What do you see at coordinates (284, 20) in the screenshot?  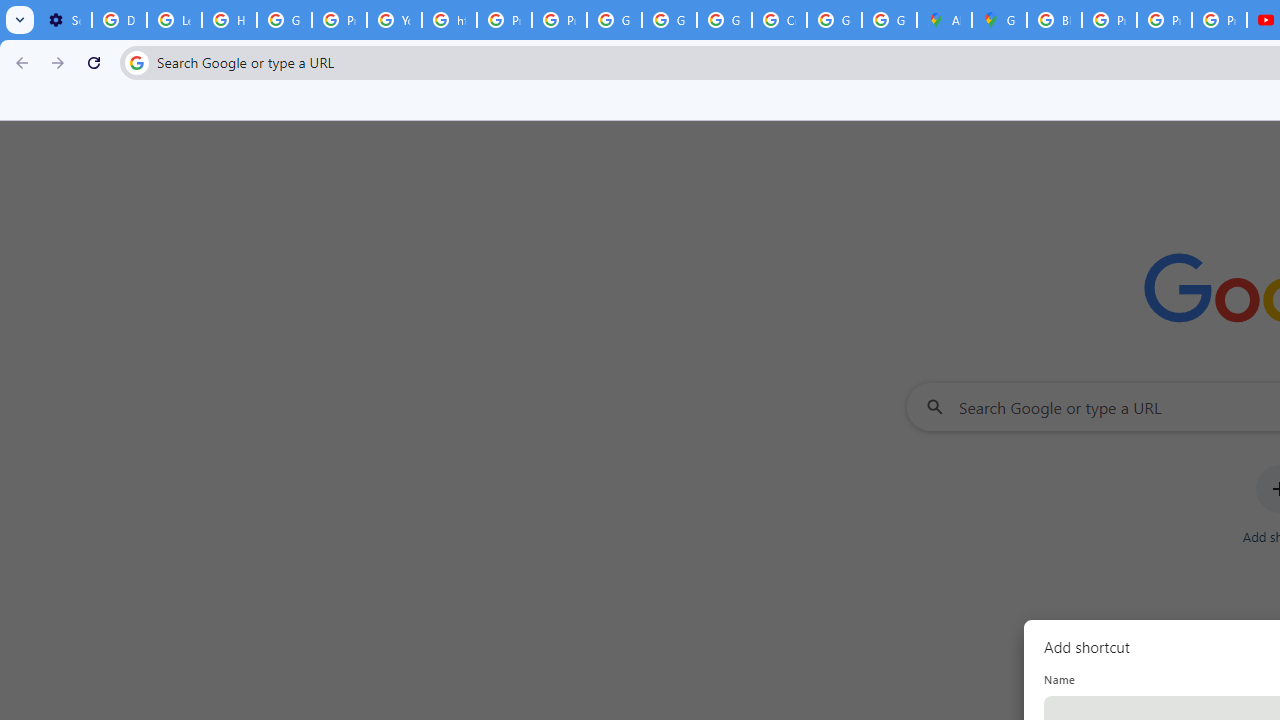 I see `Google Account Help` at bounding box center [284, 20].